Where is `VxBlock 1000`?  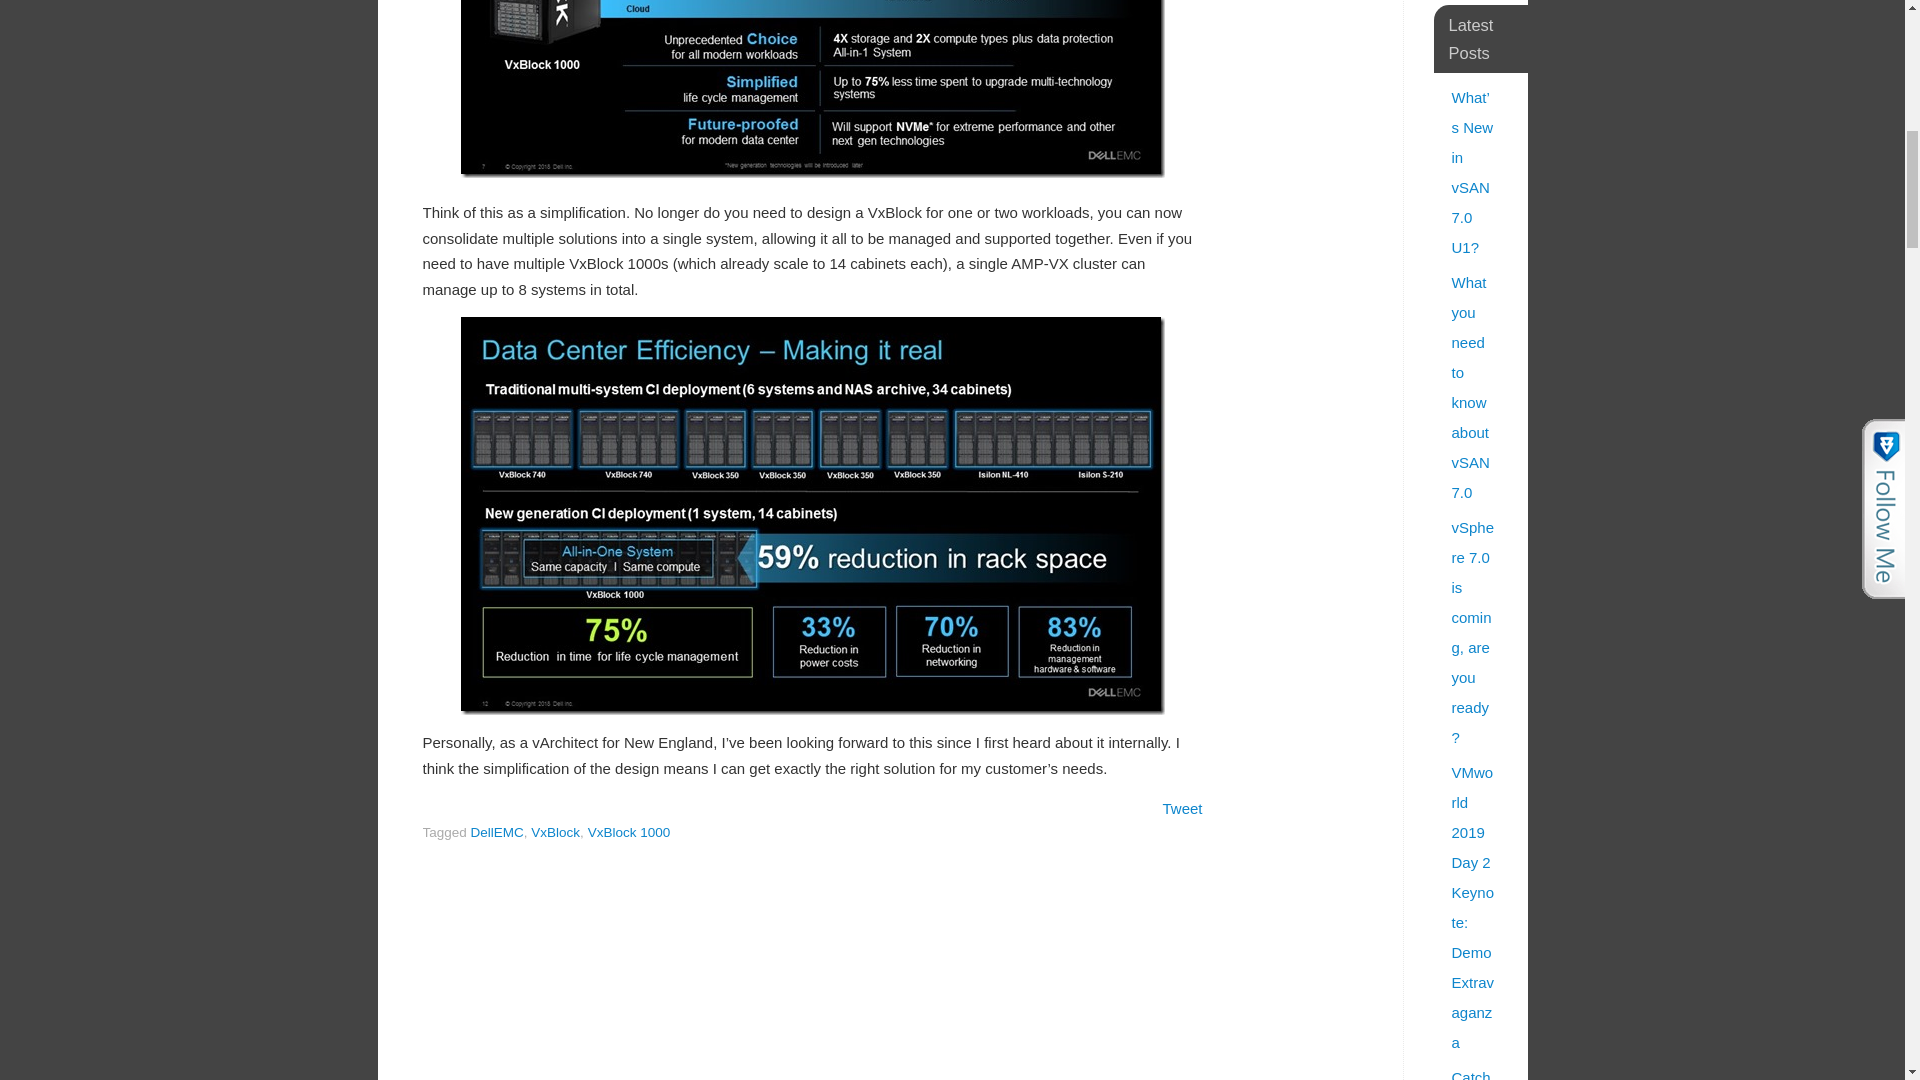 VxBlock 1000 is located at coordinates (628, 832).